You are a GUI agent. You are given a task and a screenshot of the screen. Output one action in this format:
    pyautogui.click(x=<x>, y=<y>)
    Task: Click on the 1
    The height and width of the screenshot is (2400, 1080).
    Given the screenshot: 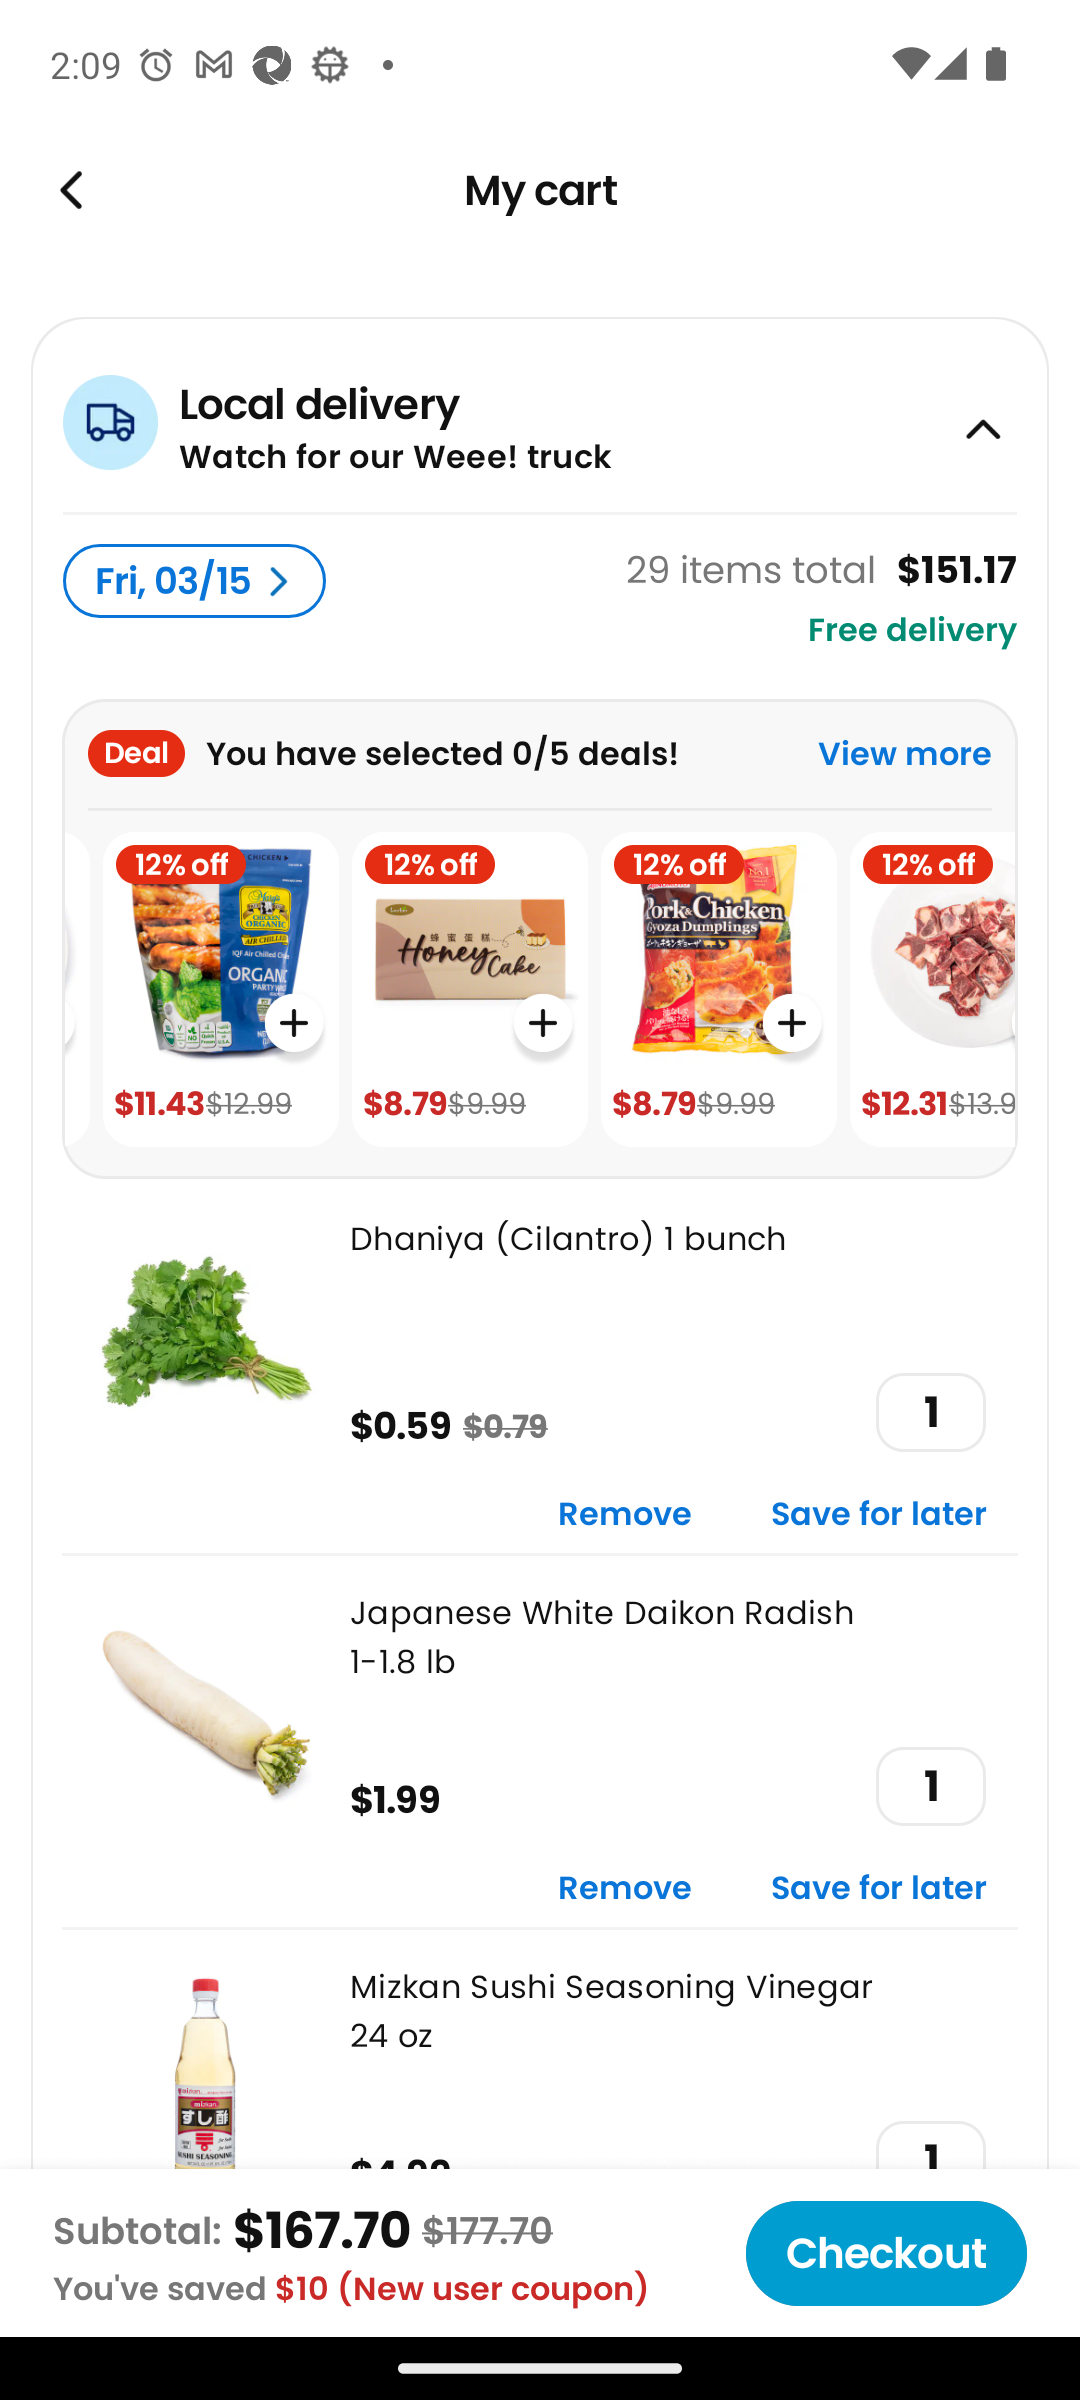 What is the action you would take?
    pyautogui.click(x=930, y=1786)
    